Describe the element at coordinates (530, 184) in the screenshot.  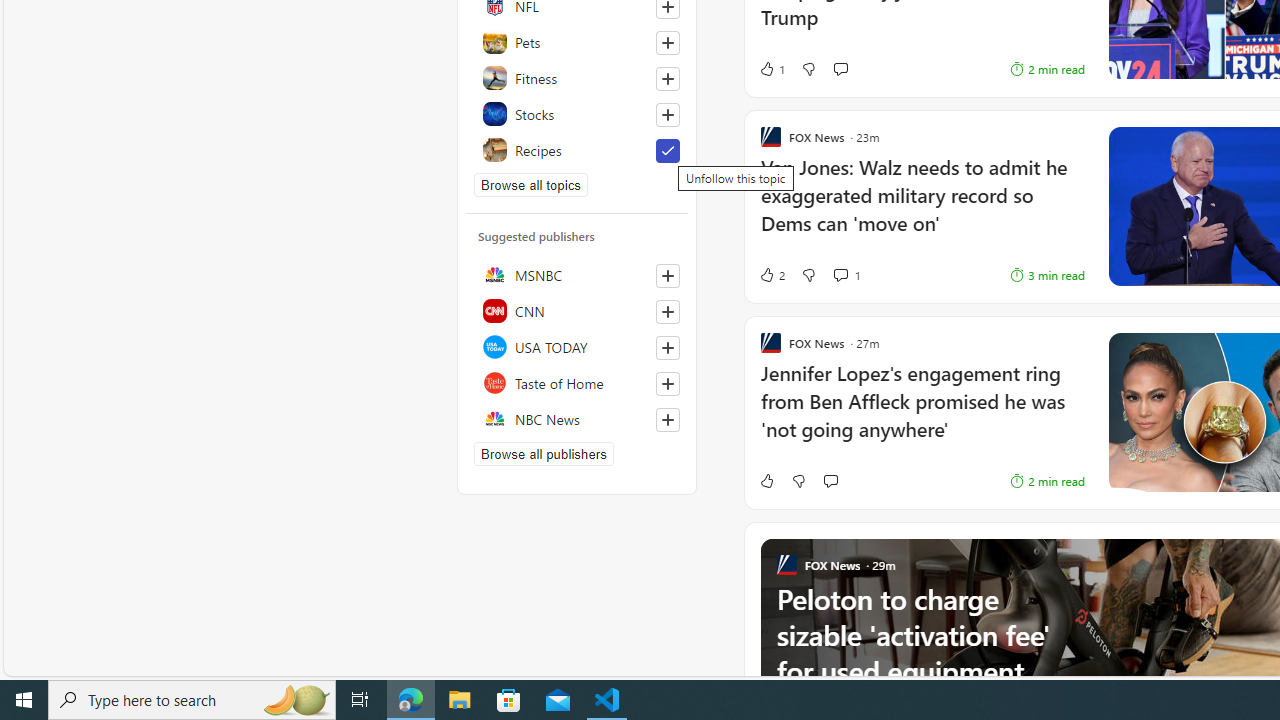
I see `Browse all topics` at that location.